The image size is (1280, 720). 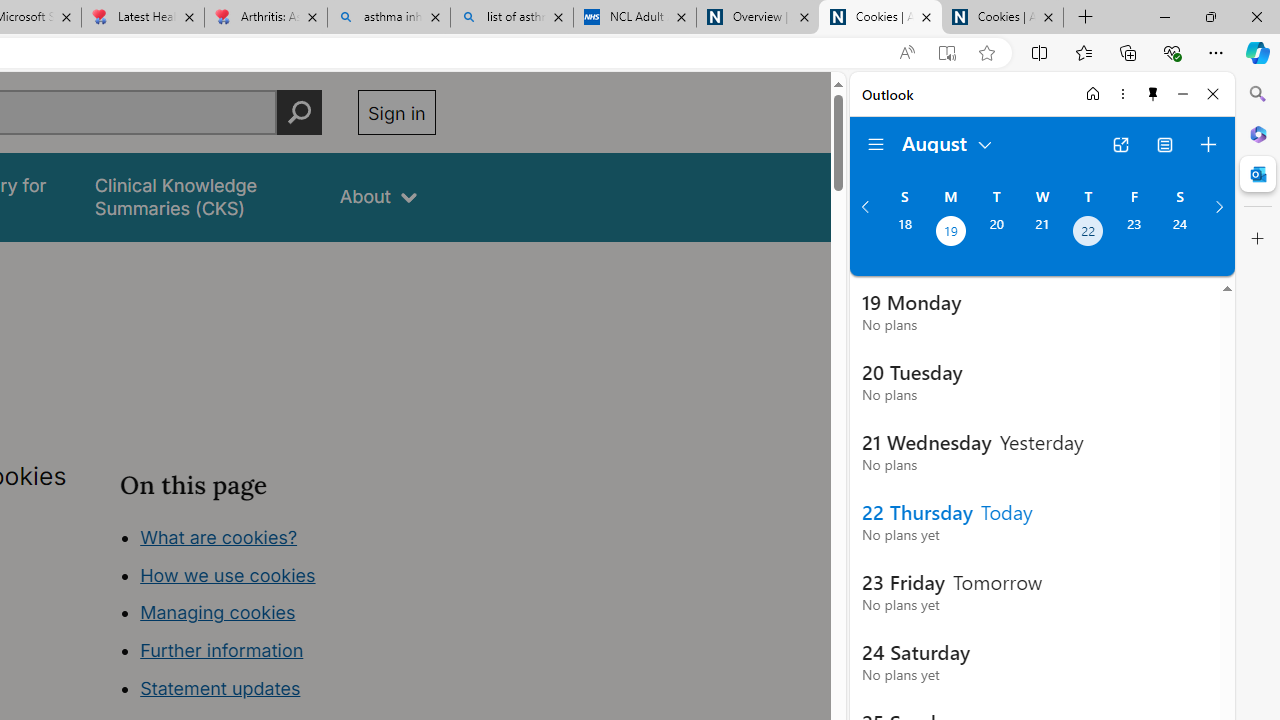 What do you see at coordinates (1042, 233) in the screenshot?
I see `Wednesday, August 21, 2024. ` at bounding box center [1042, 233].